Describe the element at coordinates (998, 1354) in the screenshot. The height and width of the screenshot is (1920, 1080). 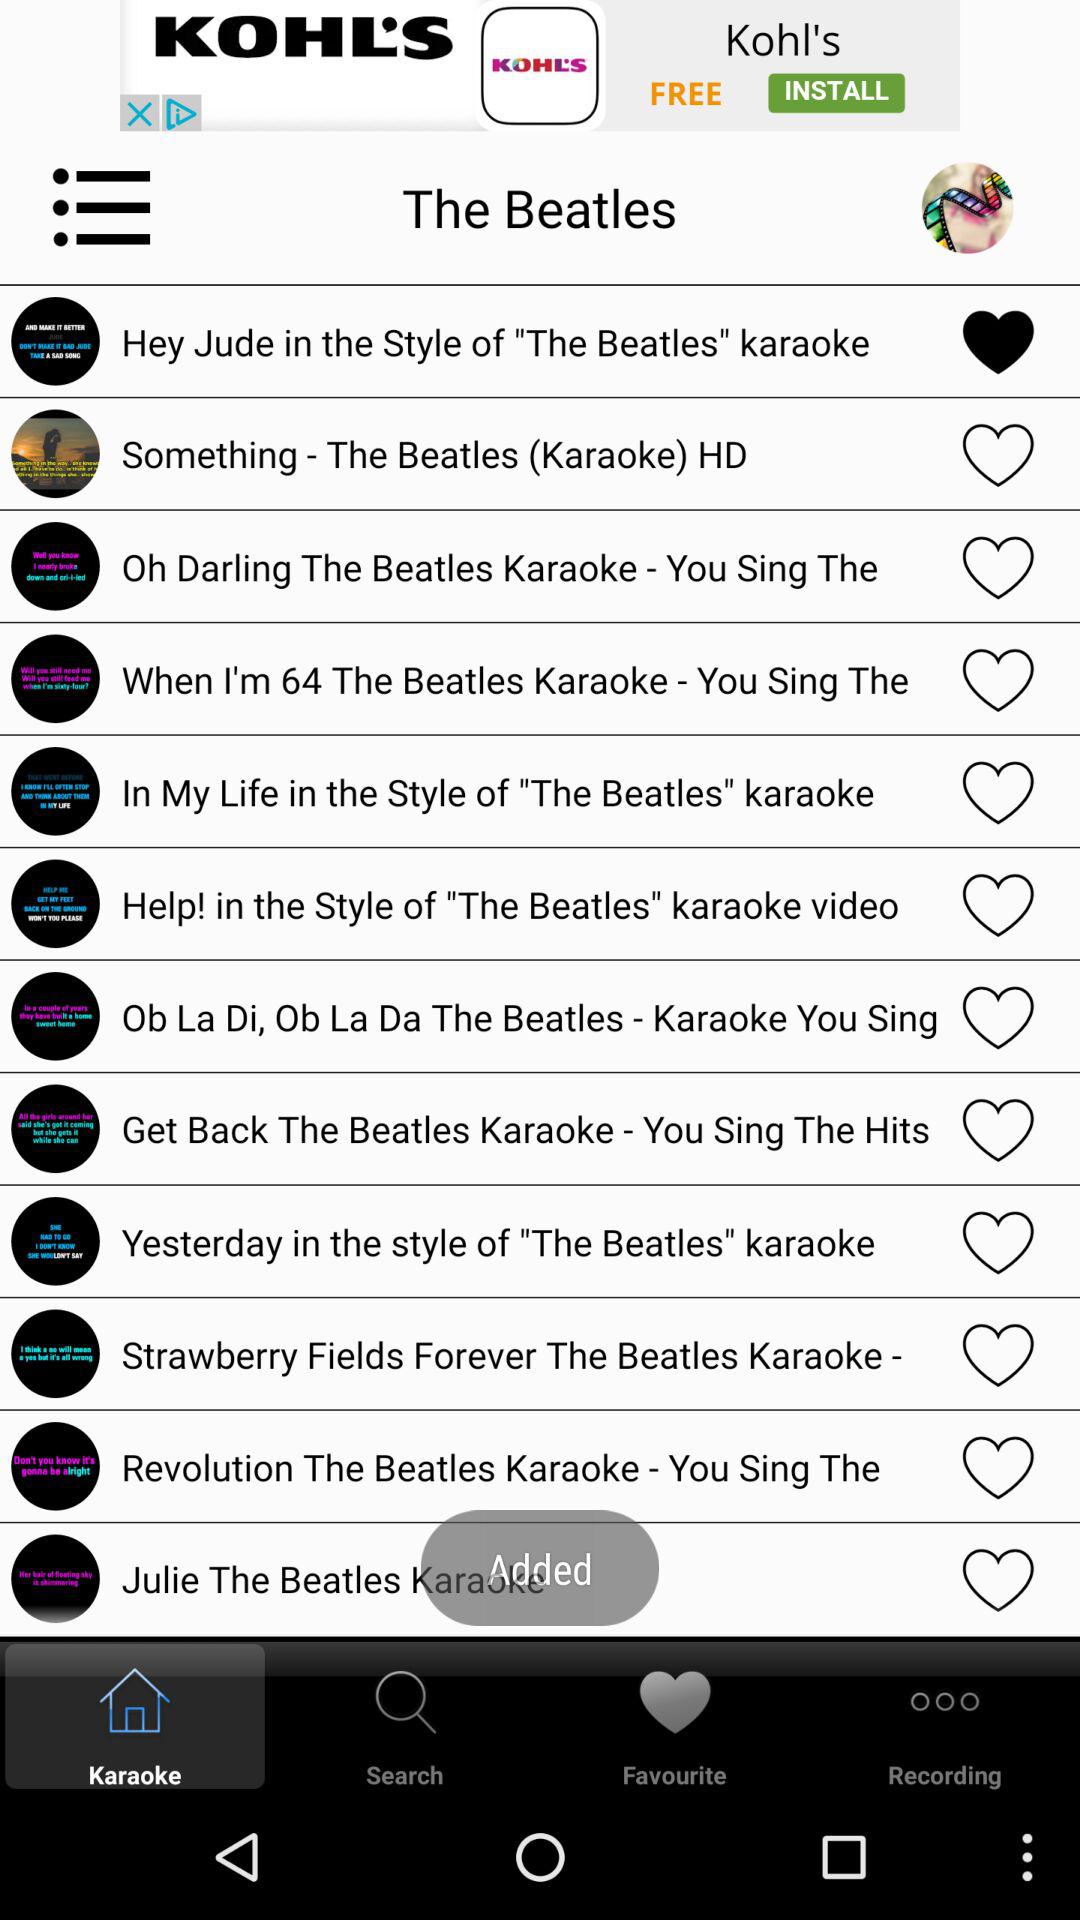
I see `show the heart option` at that location.